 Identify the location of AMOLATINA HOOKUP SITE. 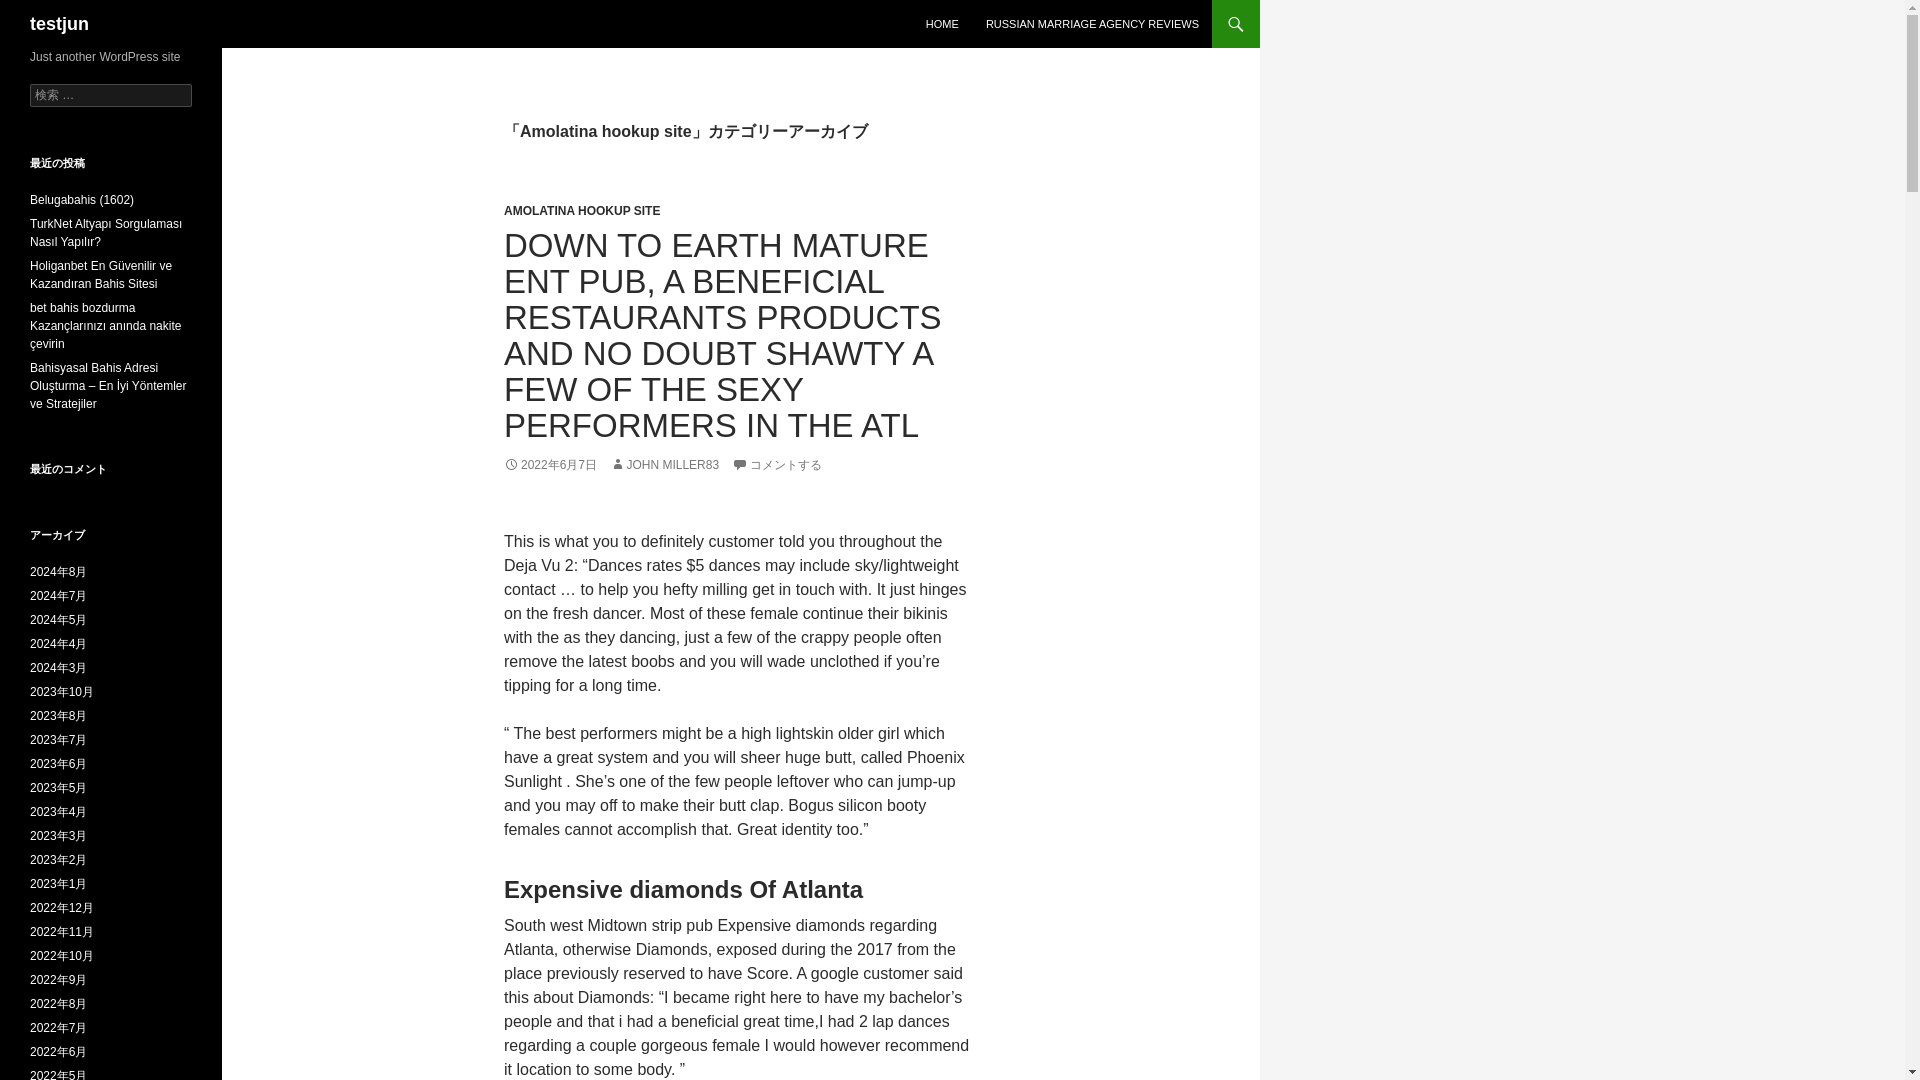
(582, 211).